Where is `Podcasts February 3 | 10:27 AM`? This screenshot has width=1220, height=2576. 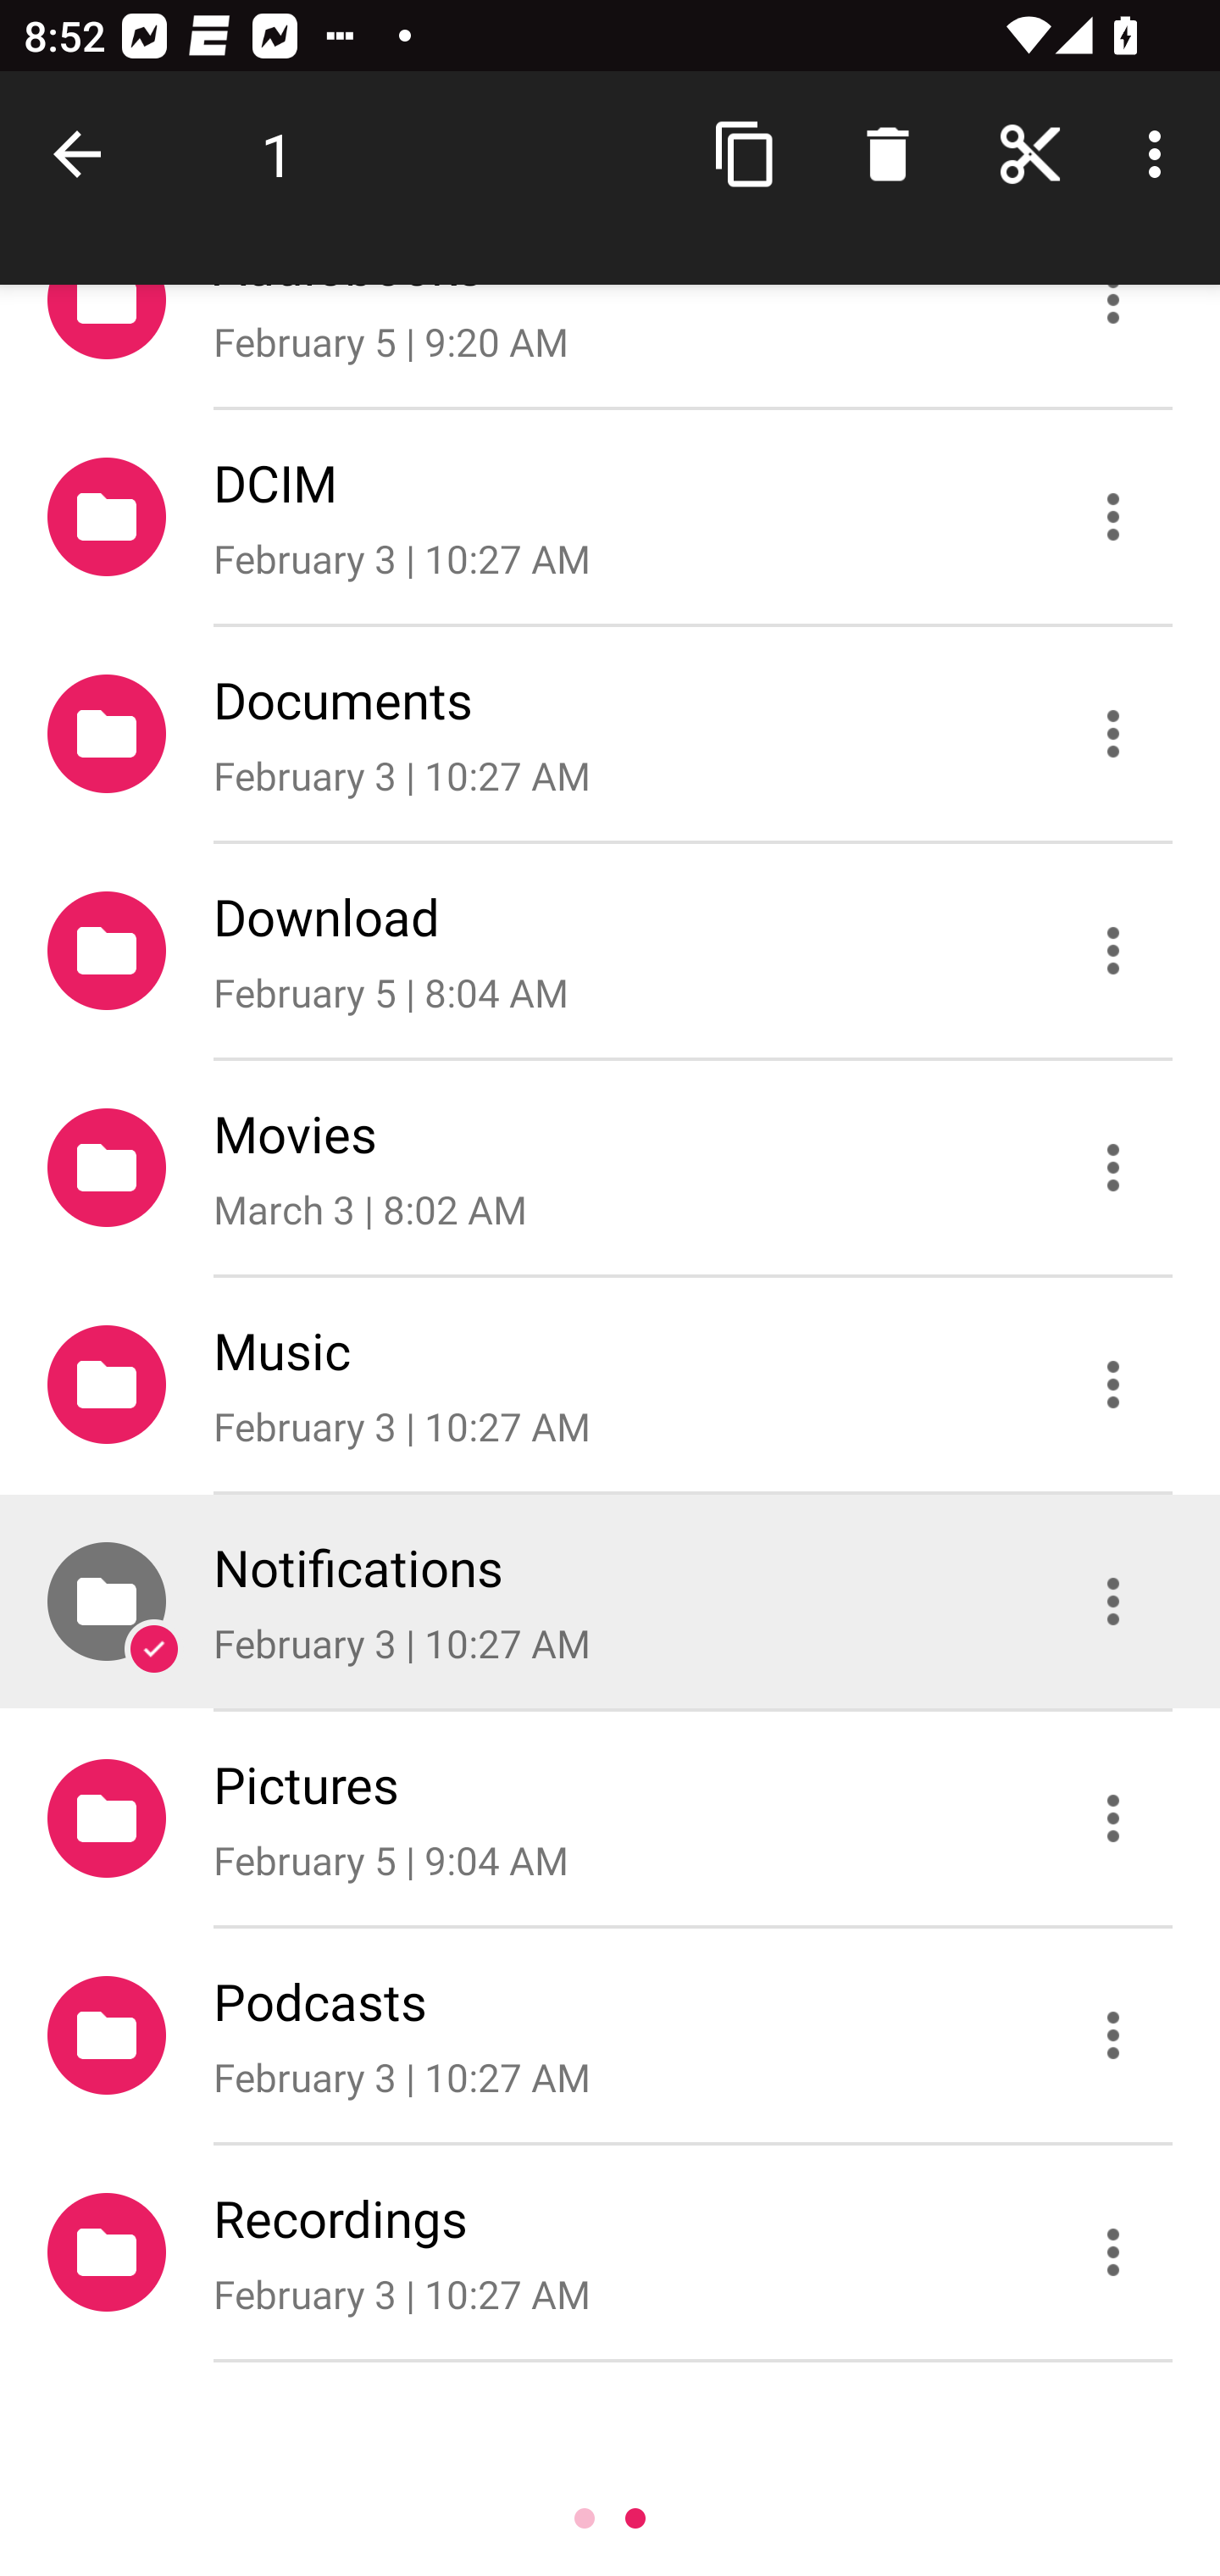
Podcasts February 3 | 10:27 AM is located at coordinates (610, 2035).